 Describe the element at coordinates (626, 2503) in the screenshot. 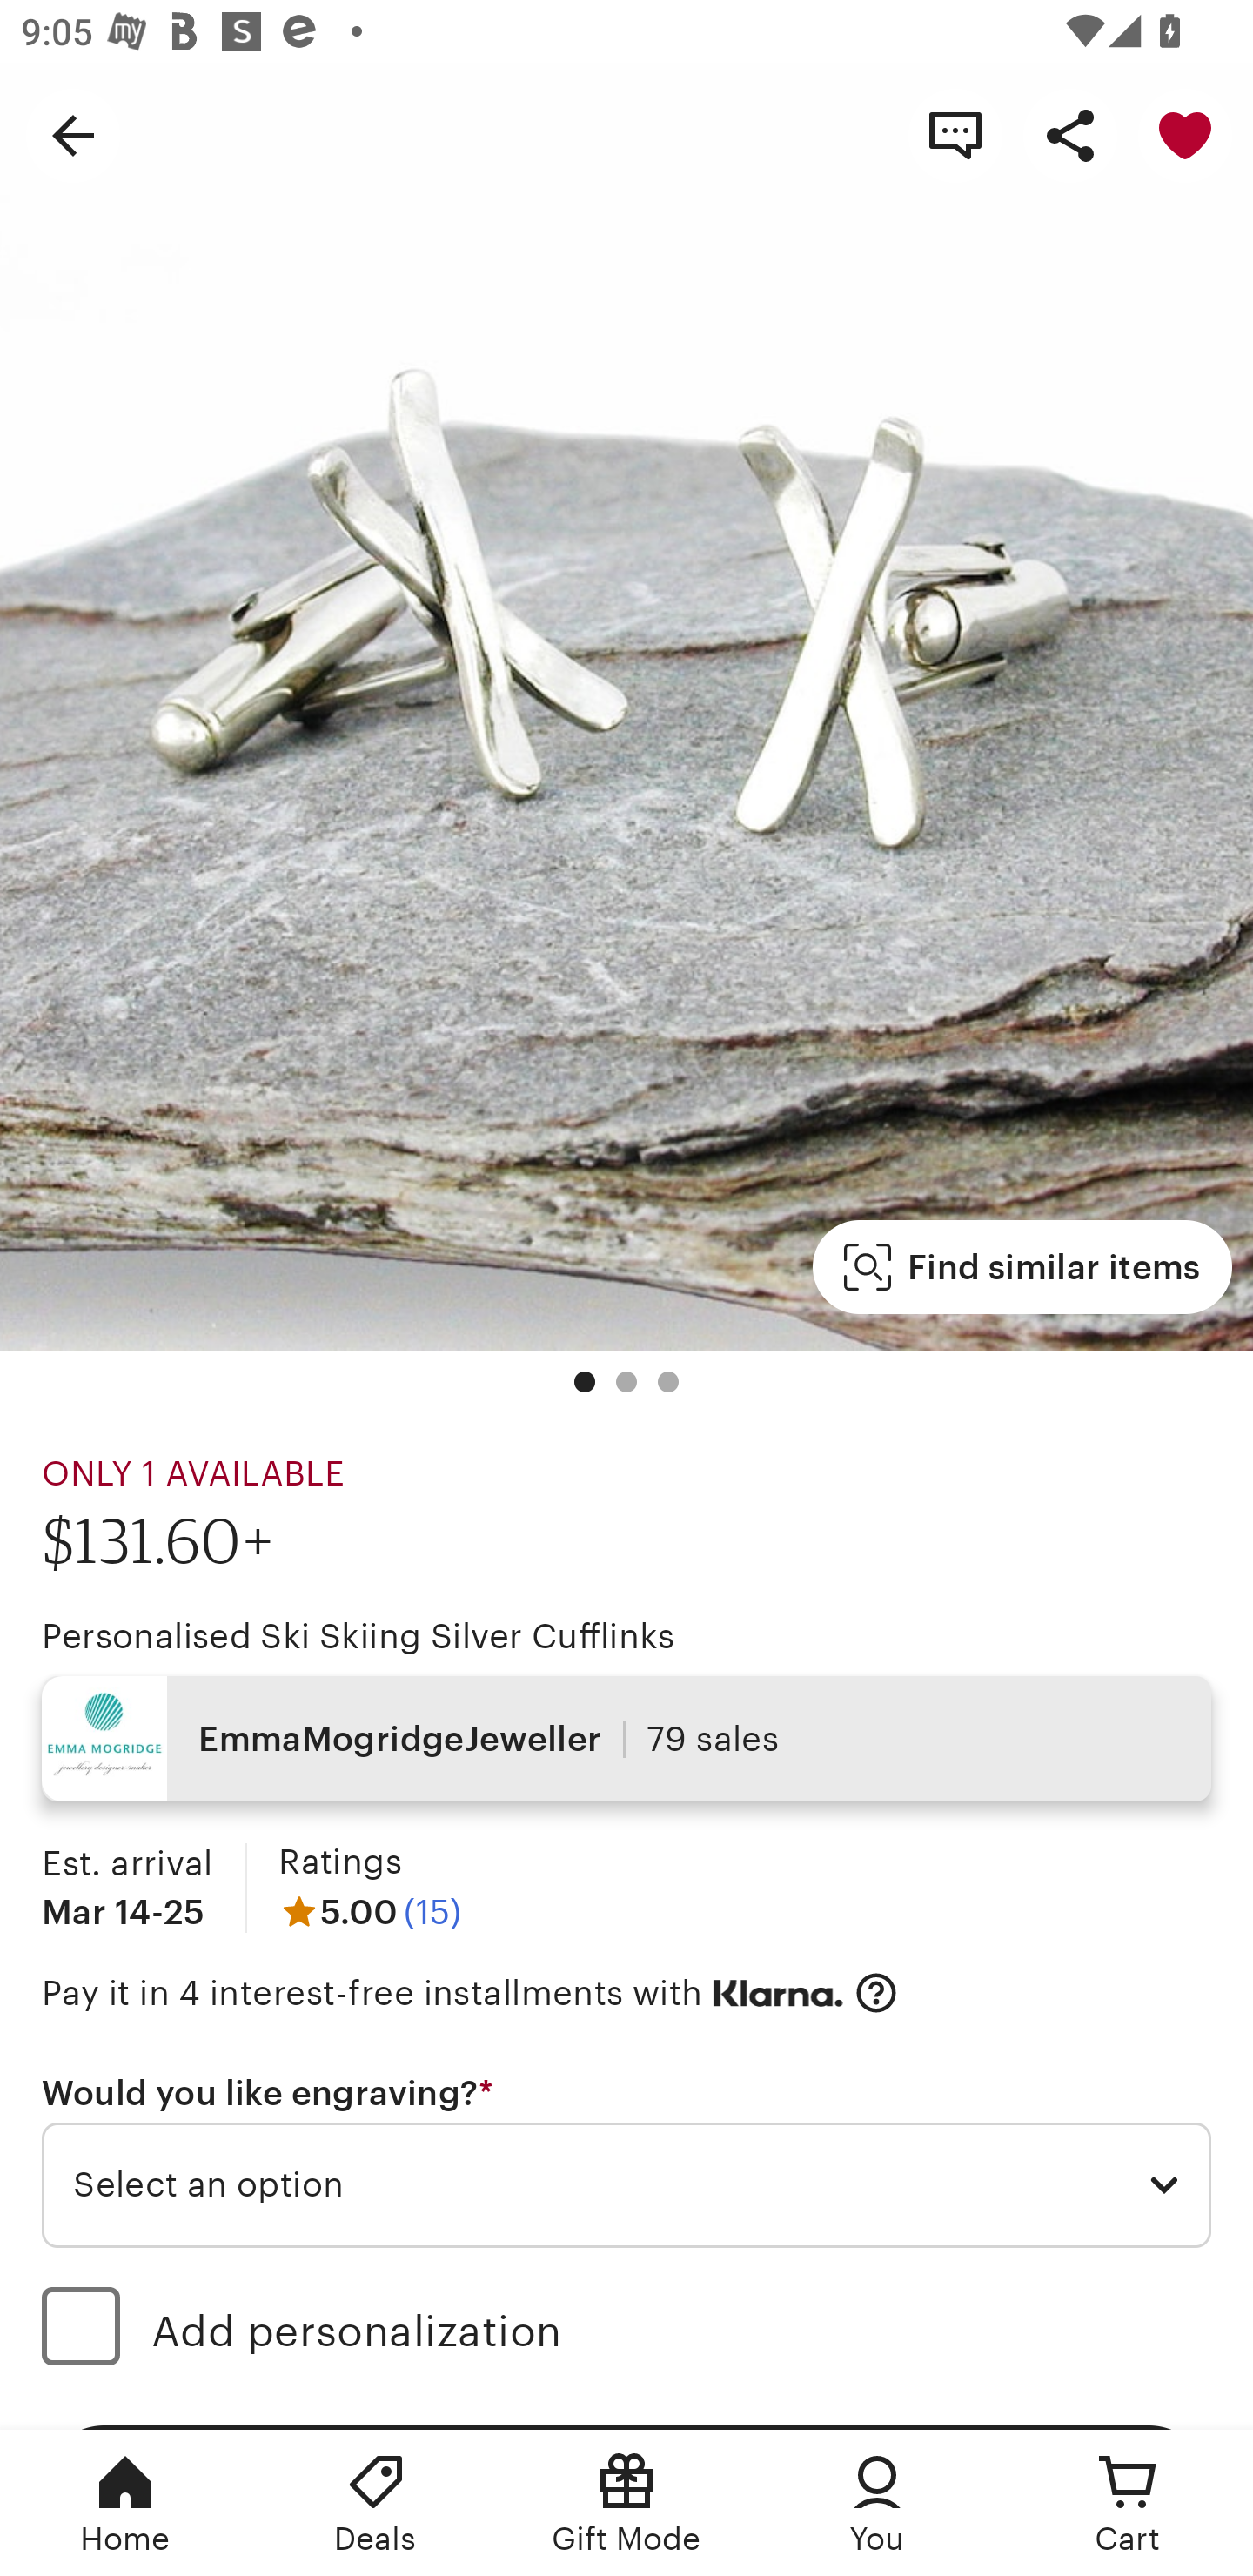

I see `Gift Mode` at that location.